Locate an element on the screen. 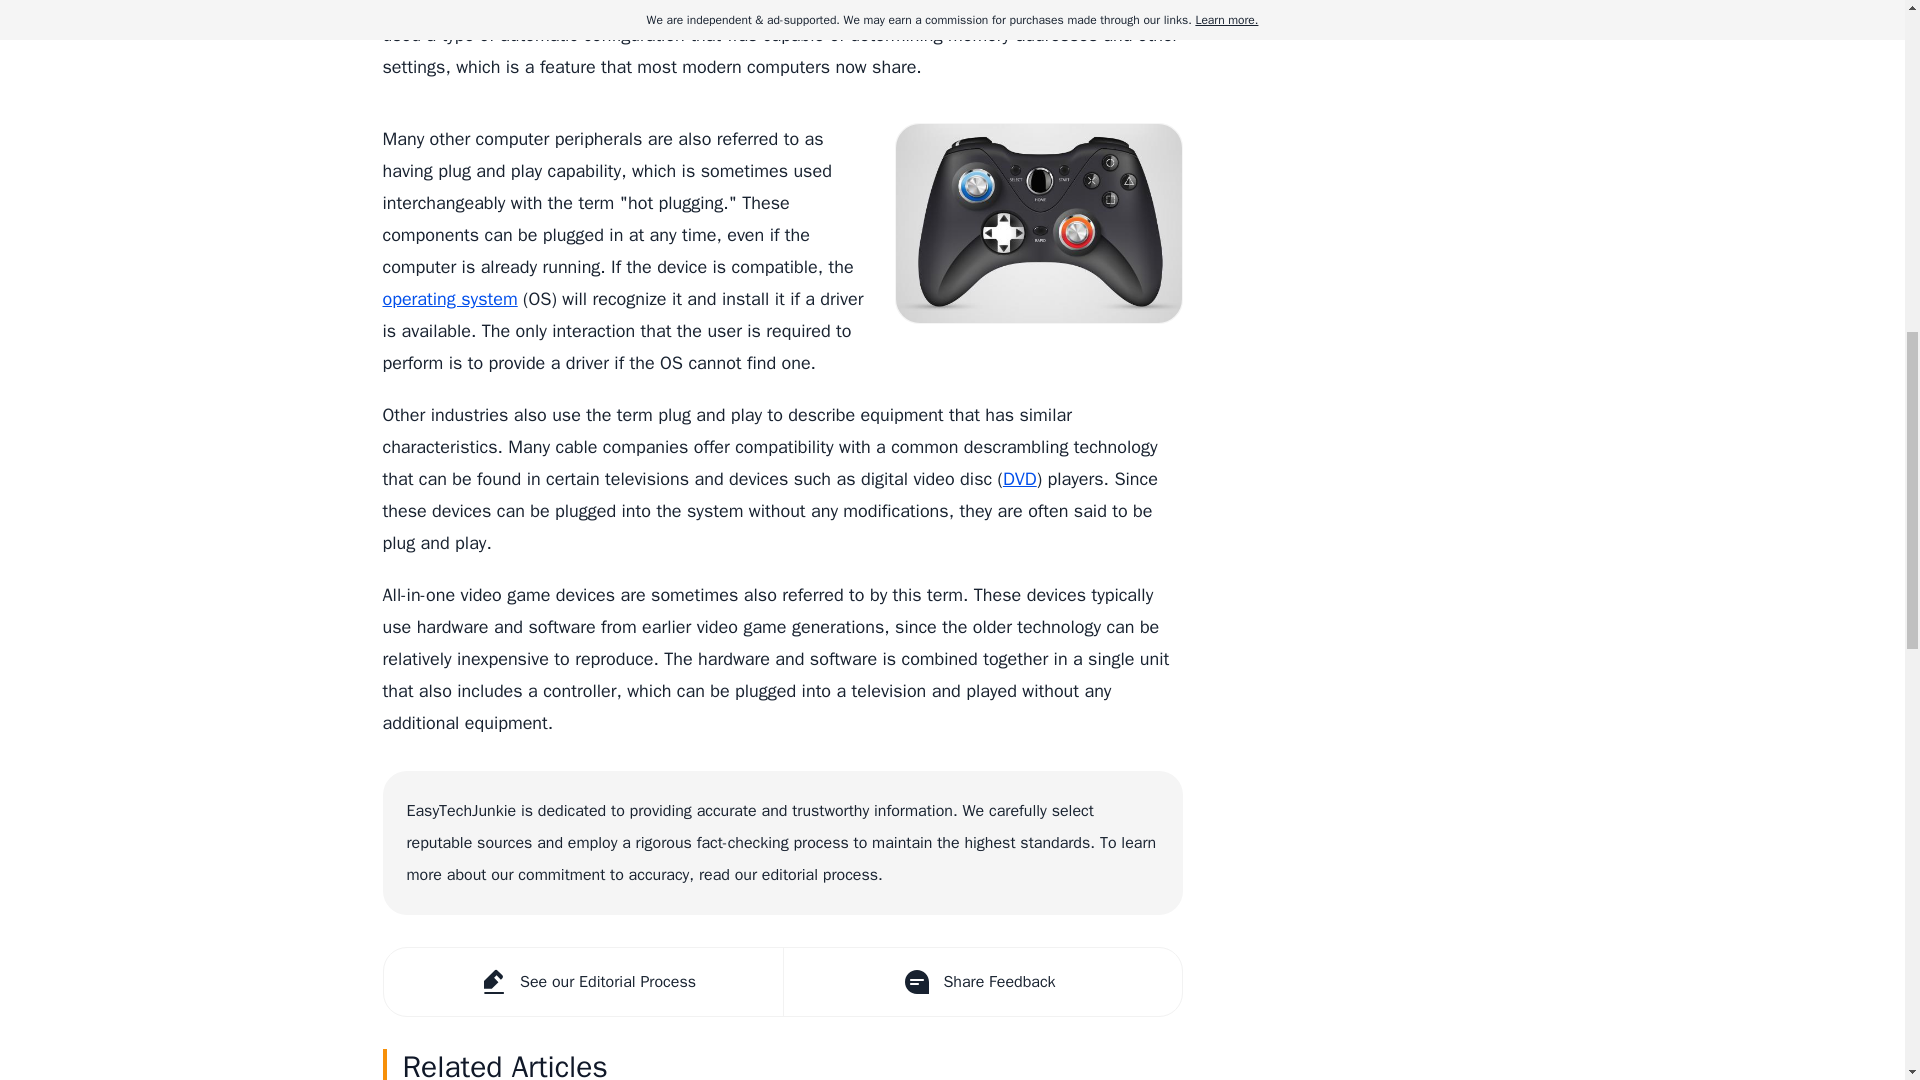  operating system is located at coordinates (449, 298).